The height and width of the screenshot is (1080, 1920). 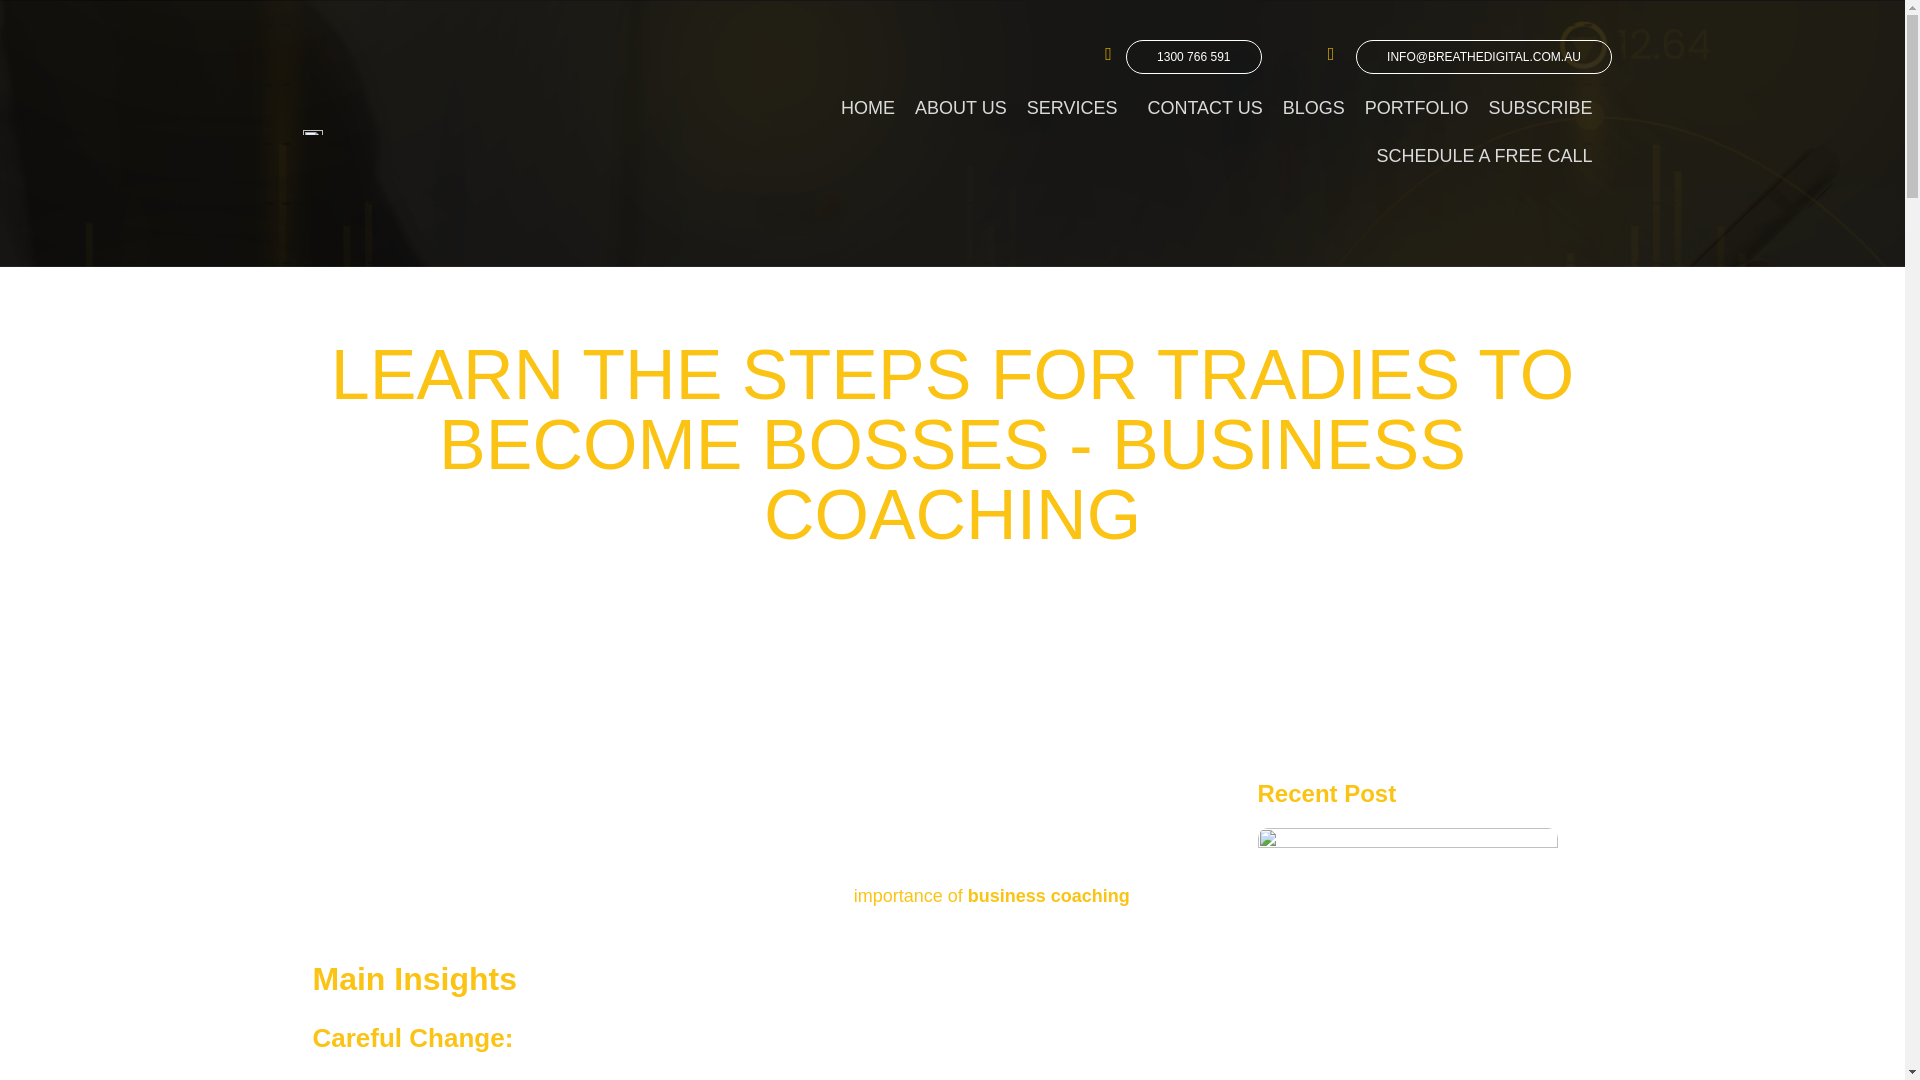 I want to click on PORTFOLIO, so click(x=1416, y=108).